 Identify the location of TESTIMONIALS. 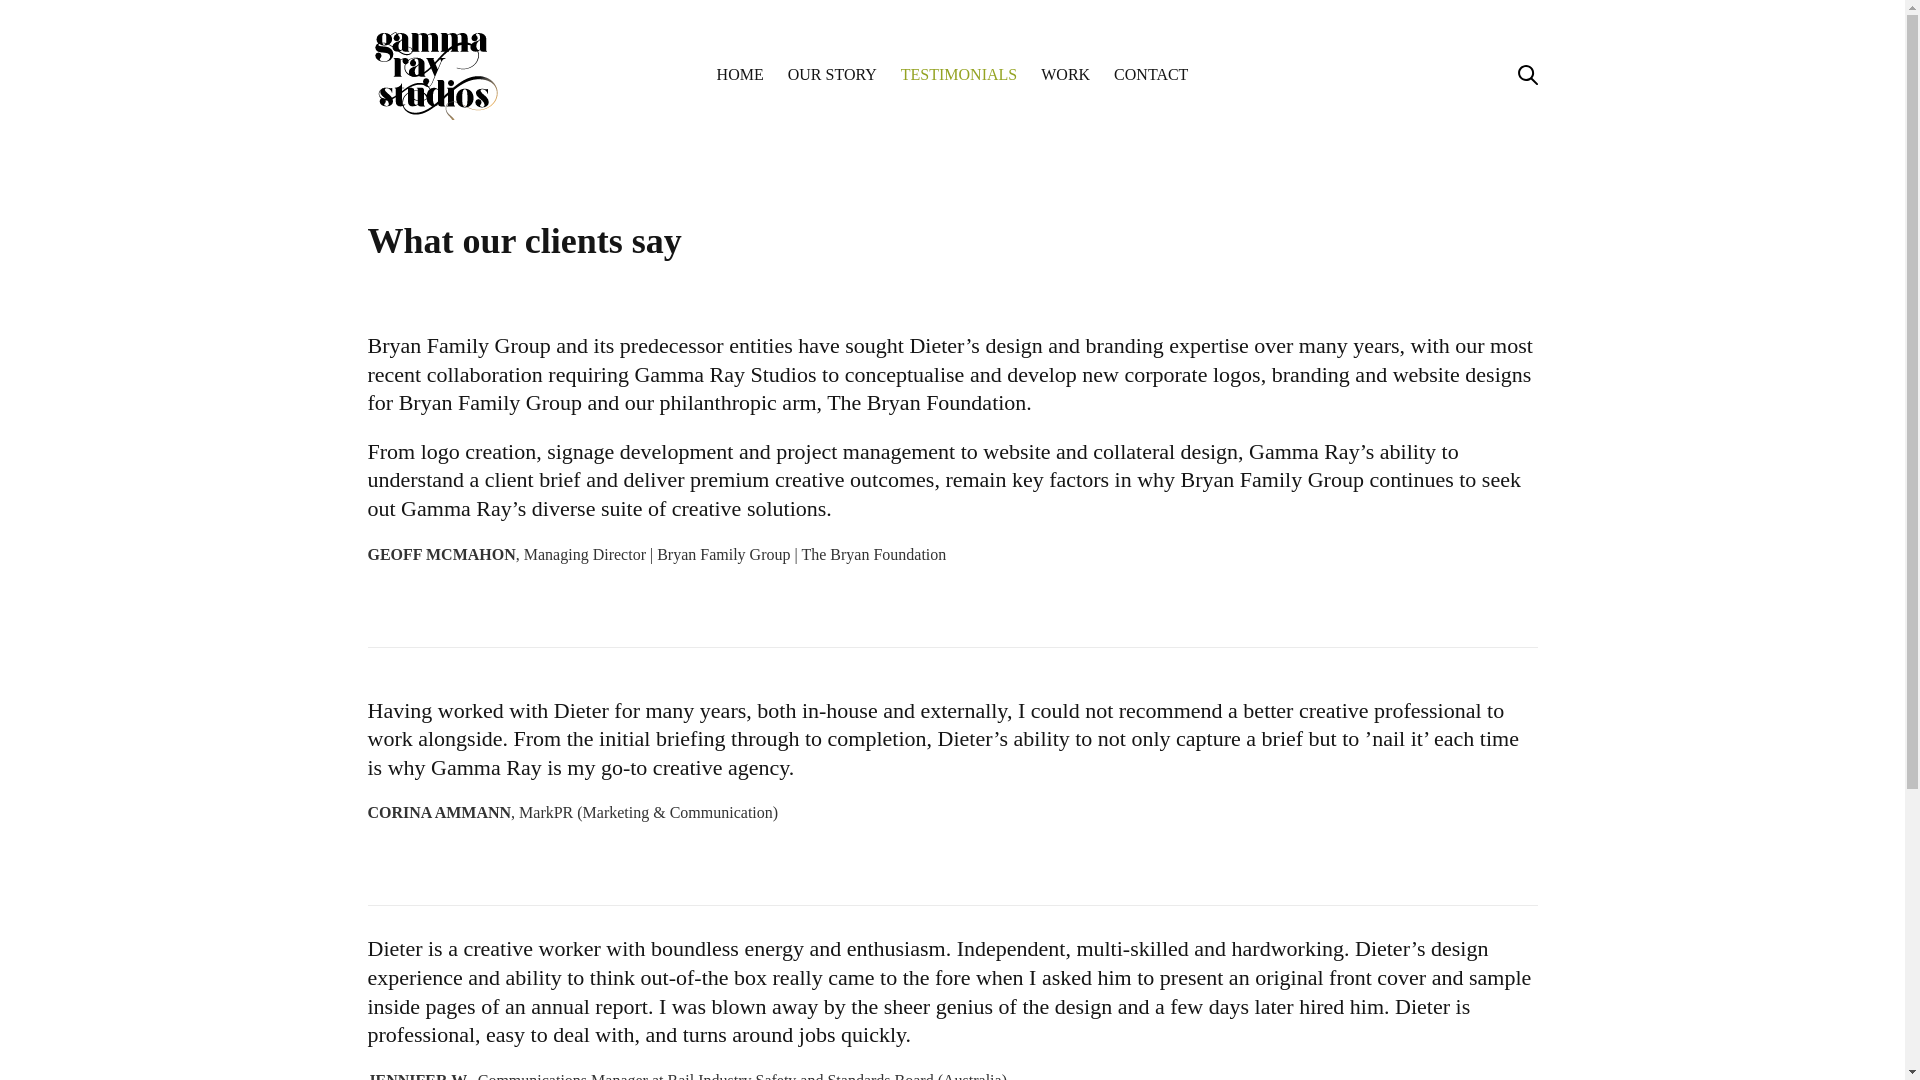
(959, 75).